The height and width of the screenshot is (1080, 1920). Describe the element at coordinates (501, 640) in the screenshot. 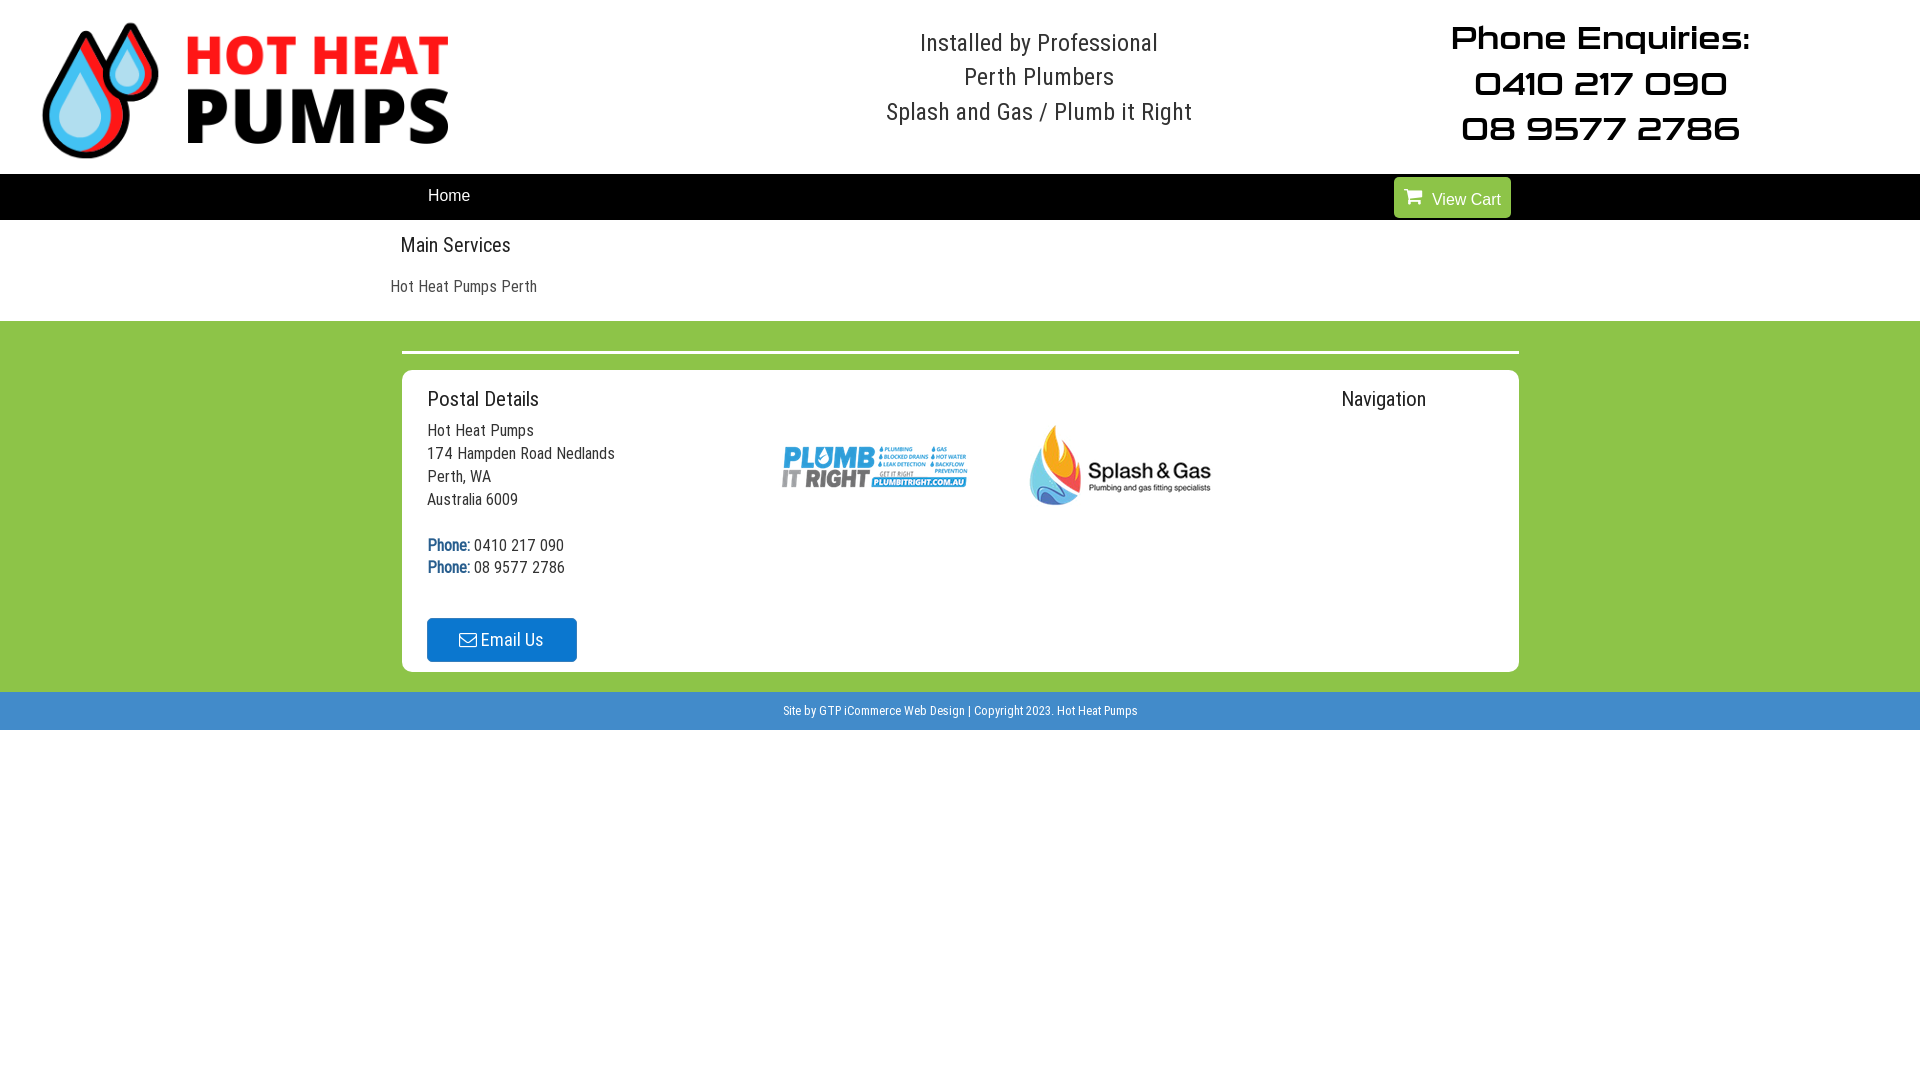

I see `Email Us` at that location.